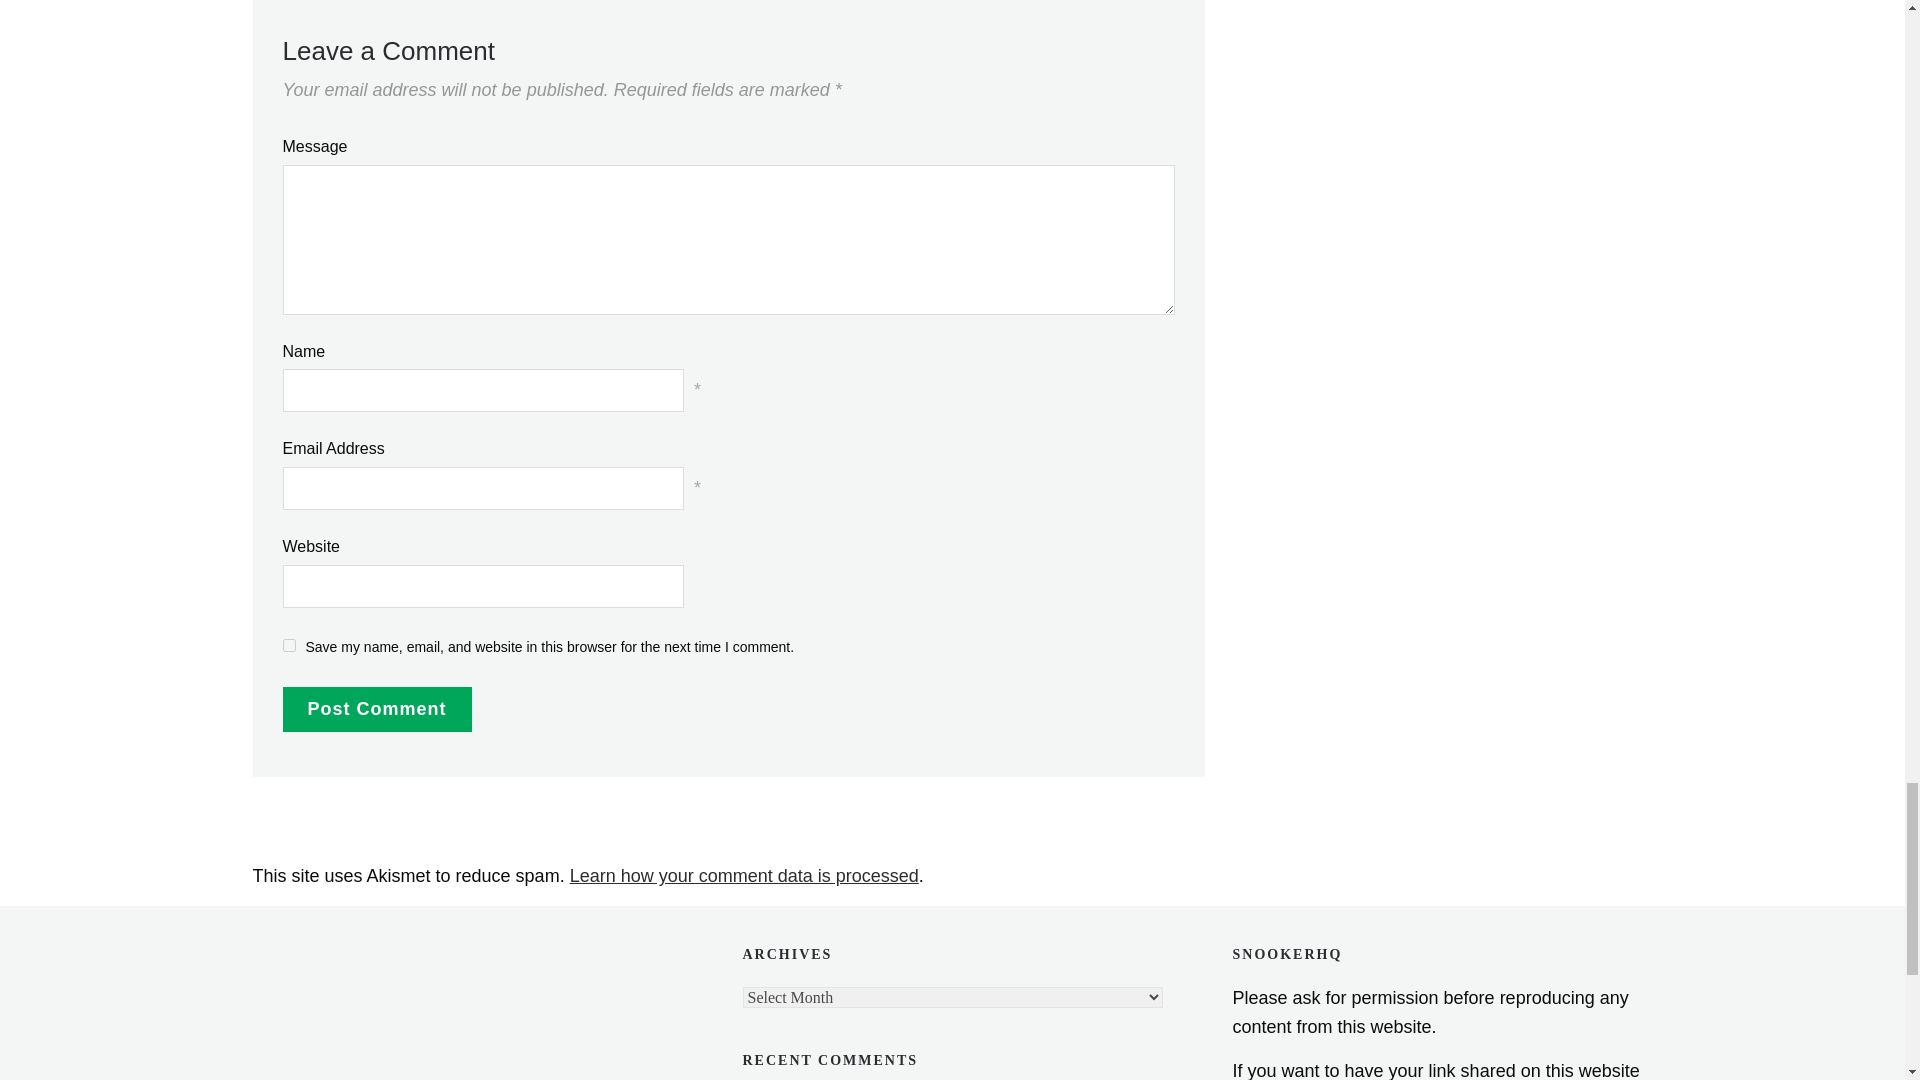 The image size is (1920, 1080). I want to click on ngc-uk-betting-sites-not-on-gamstop, so click(351, 959).